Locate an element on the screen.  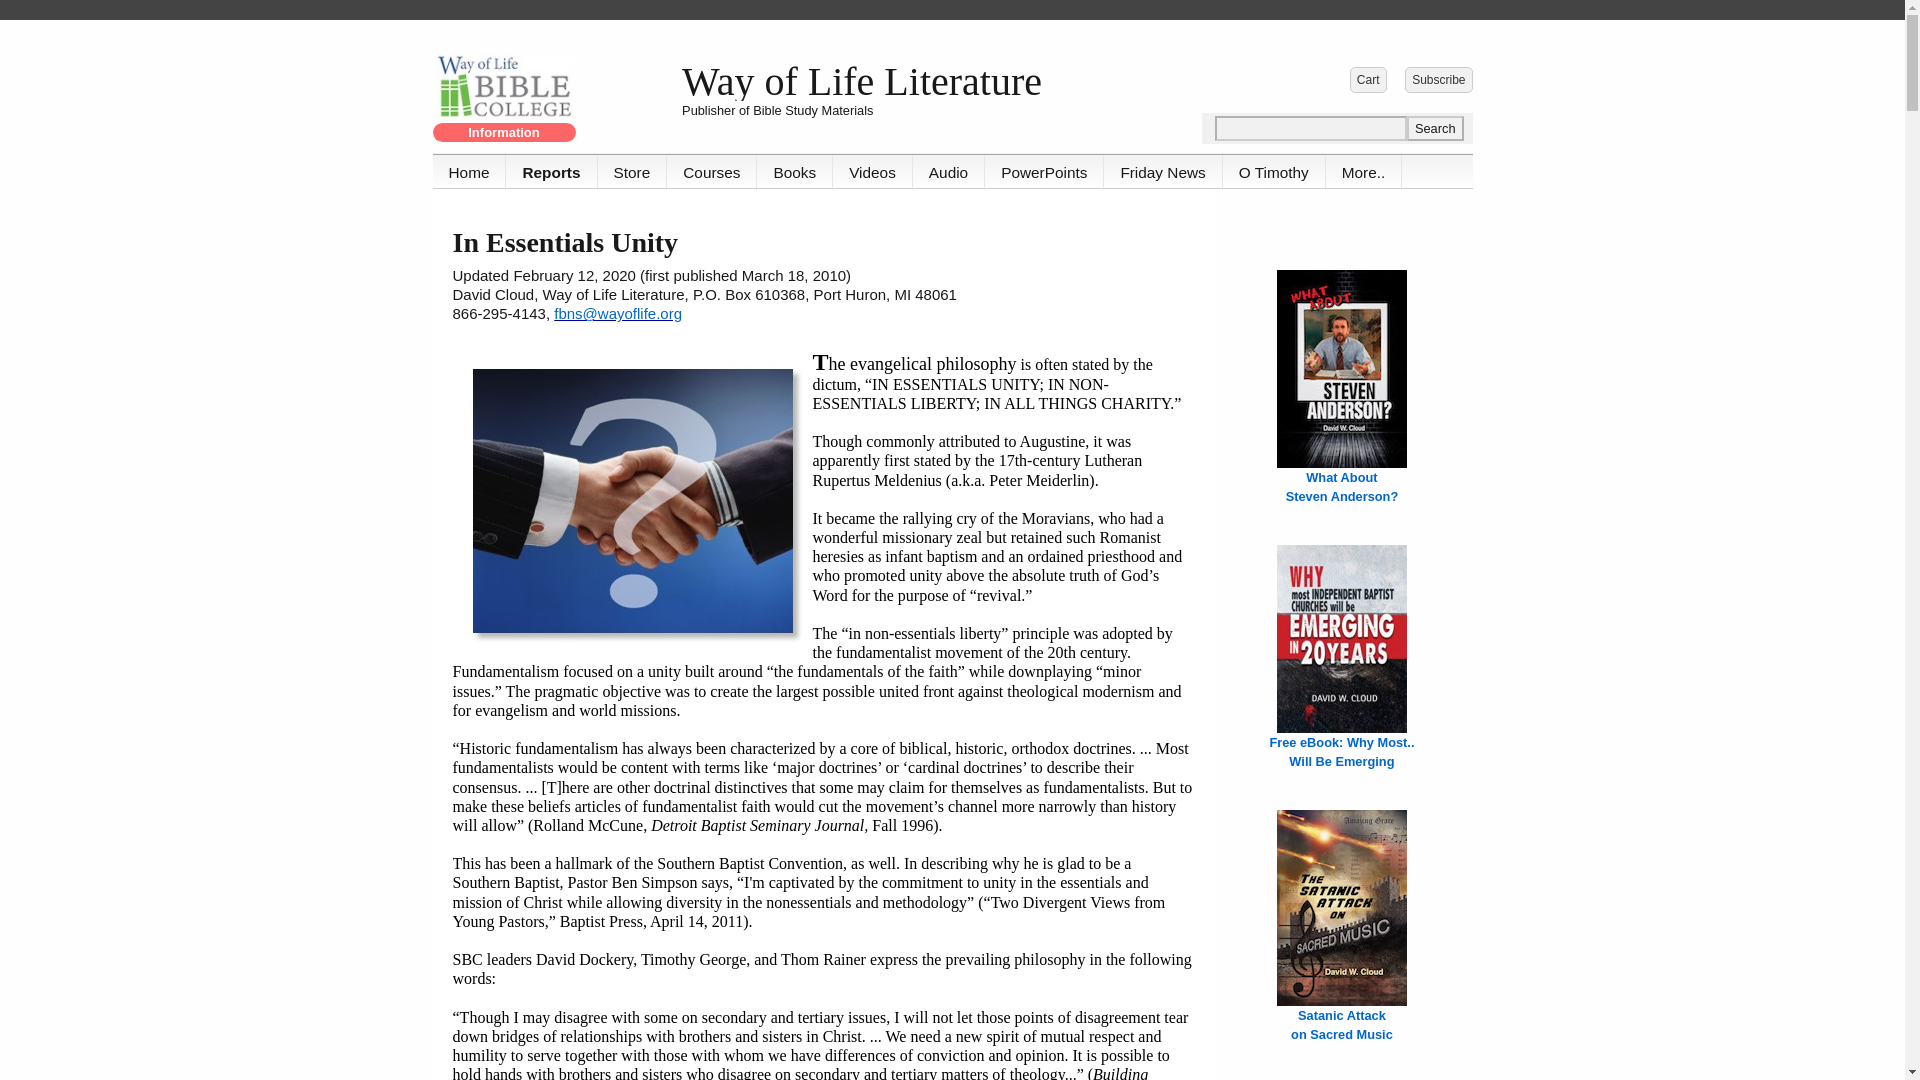
Audio is located at coordinates (948, 172).